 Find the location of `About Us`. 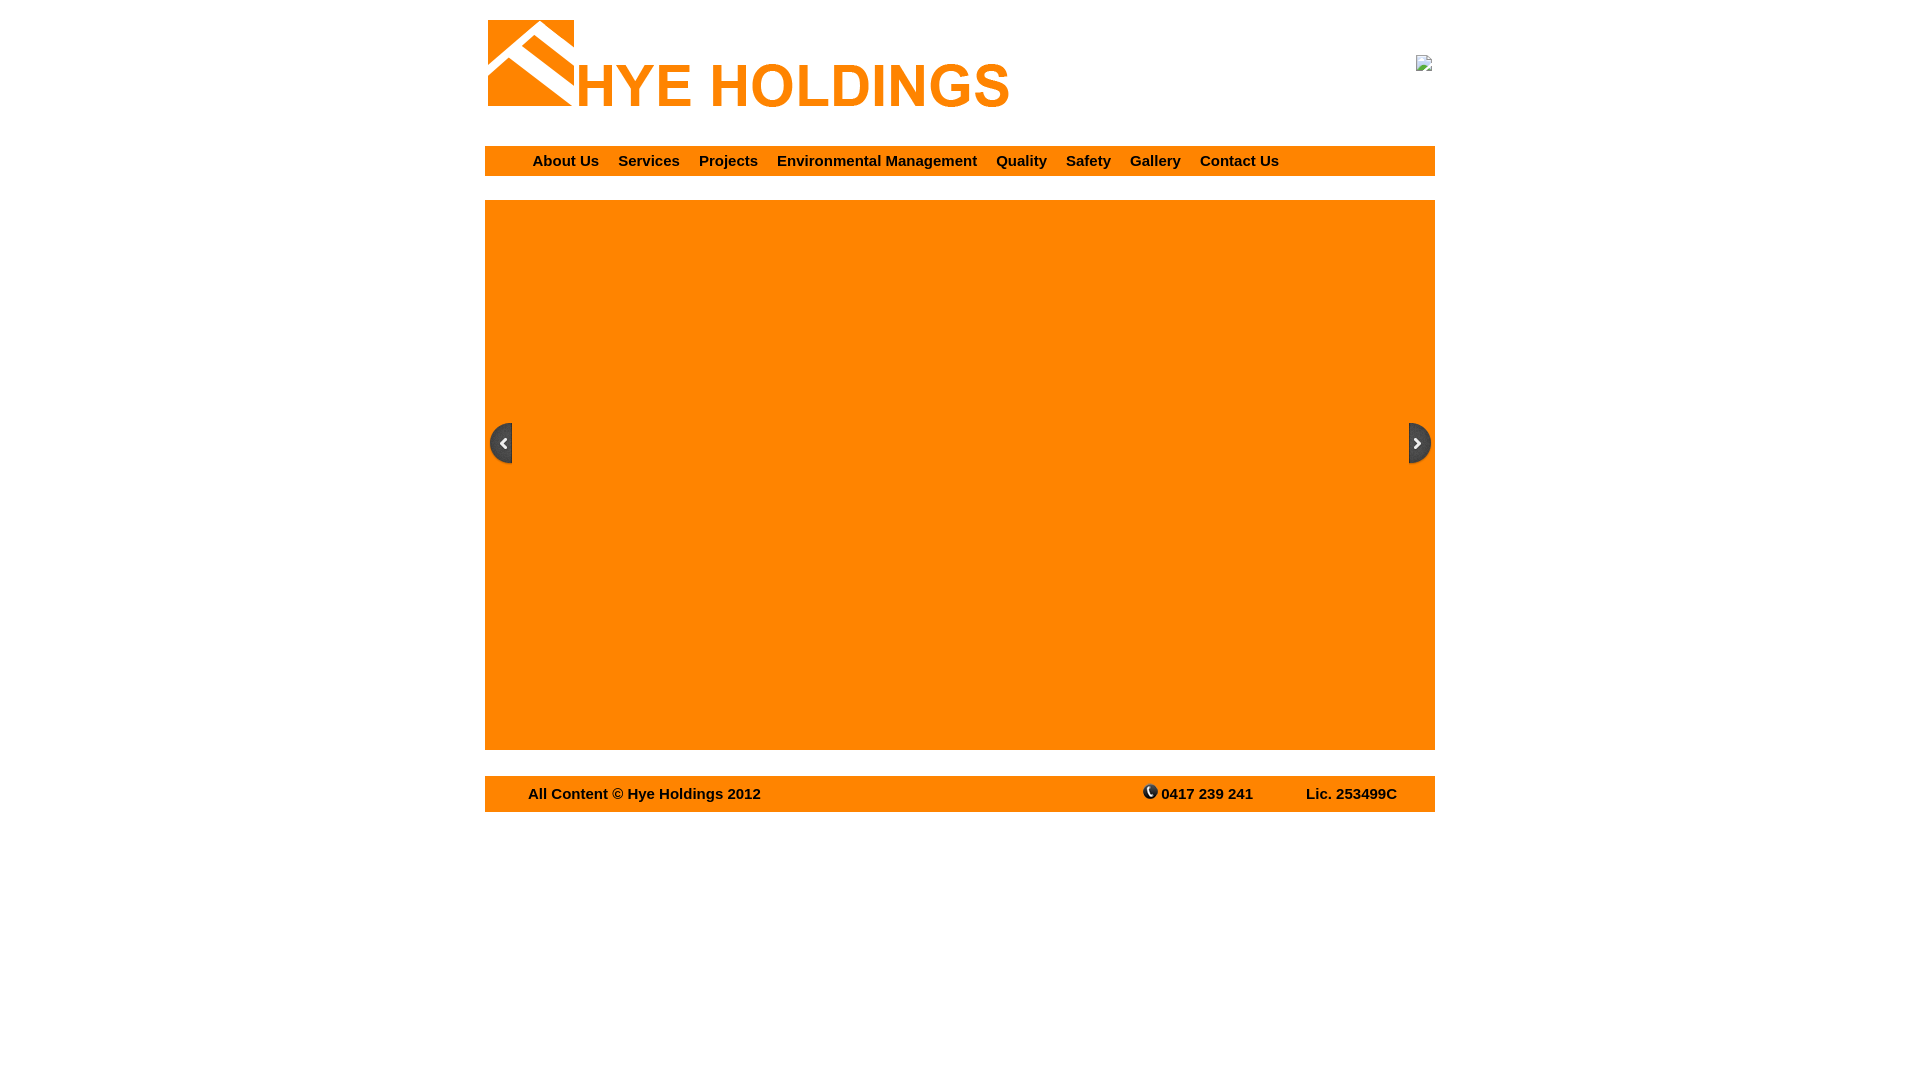

About Us is located at coordinates (566, 160).